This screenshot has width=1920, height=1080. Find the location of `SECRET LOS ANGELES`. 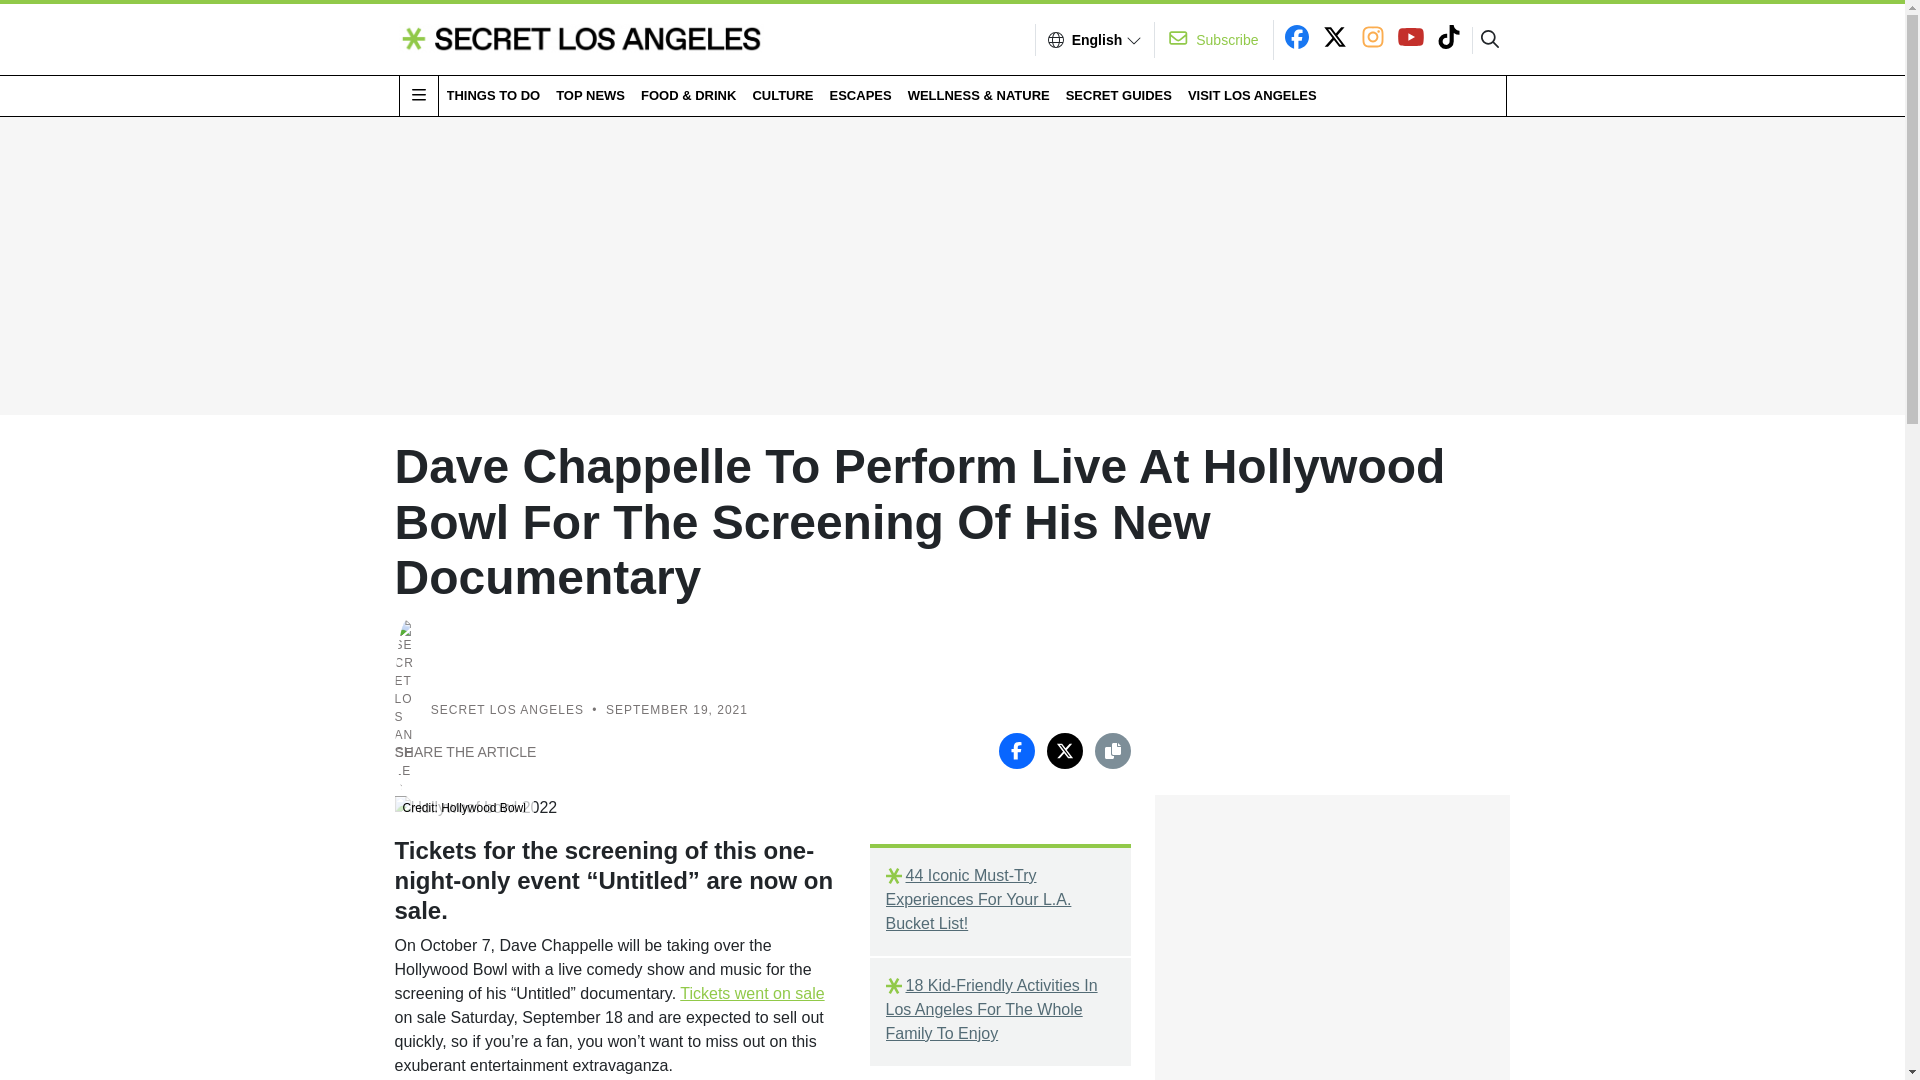

SECRET LOS ANGELES is located at coordinates (506, 710).